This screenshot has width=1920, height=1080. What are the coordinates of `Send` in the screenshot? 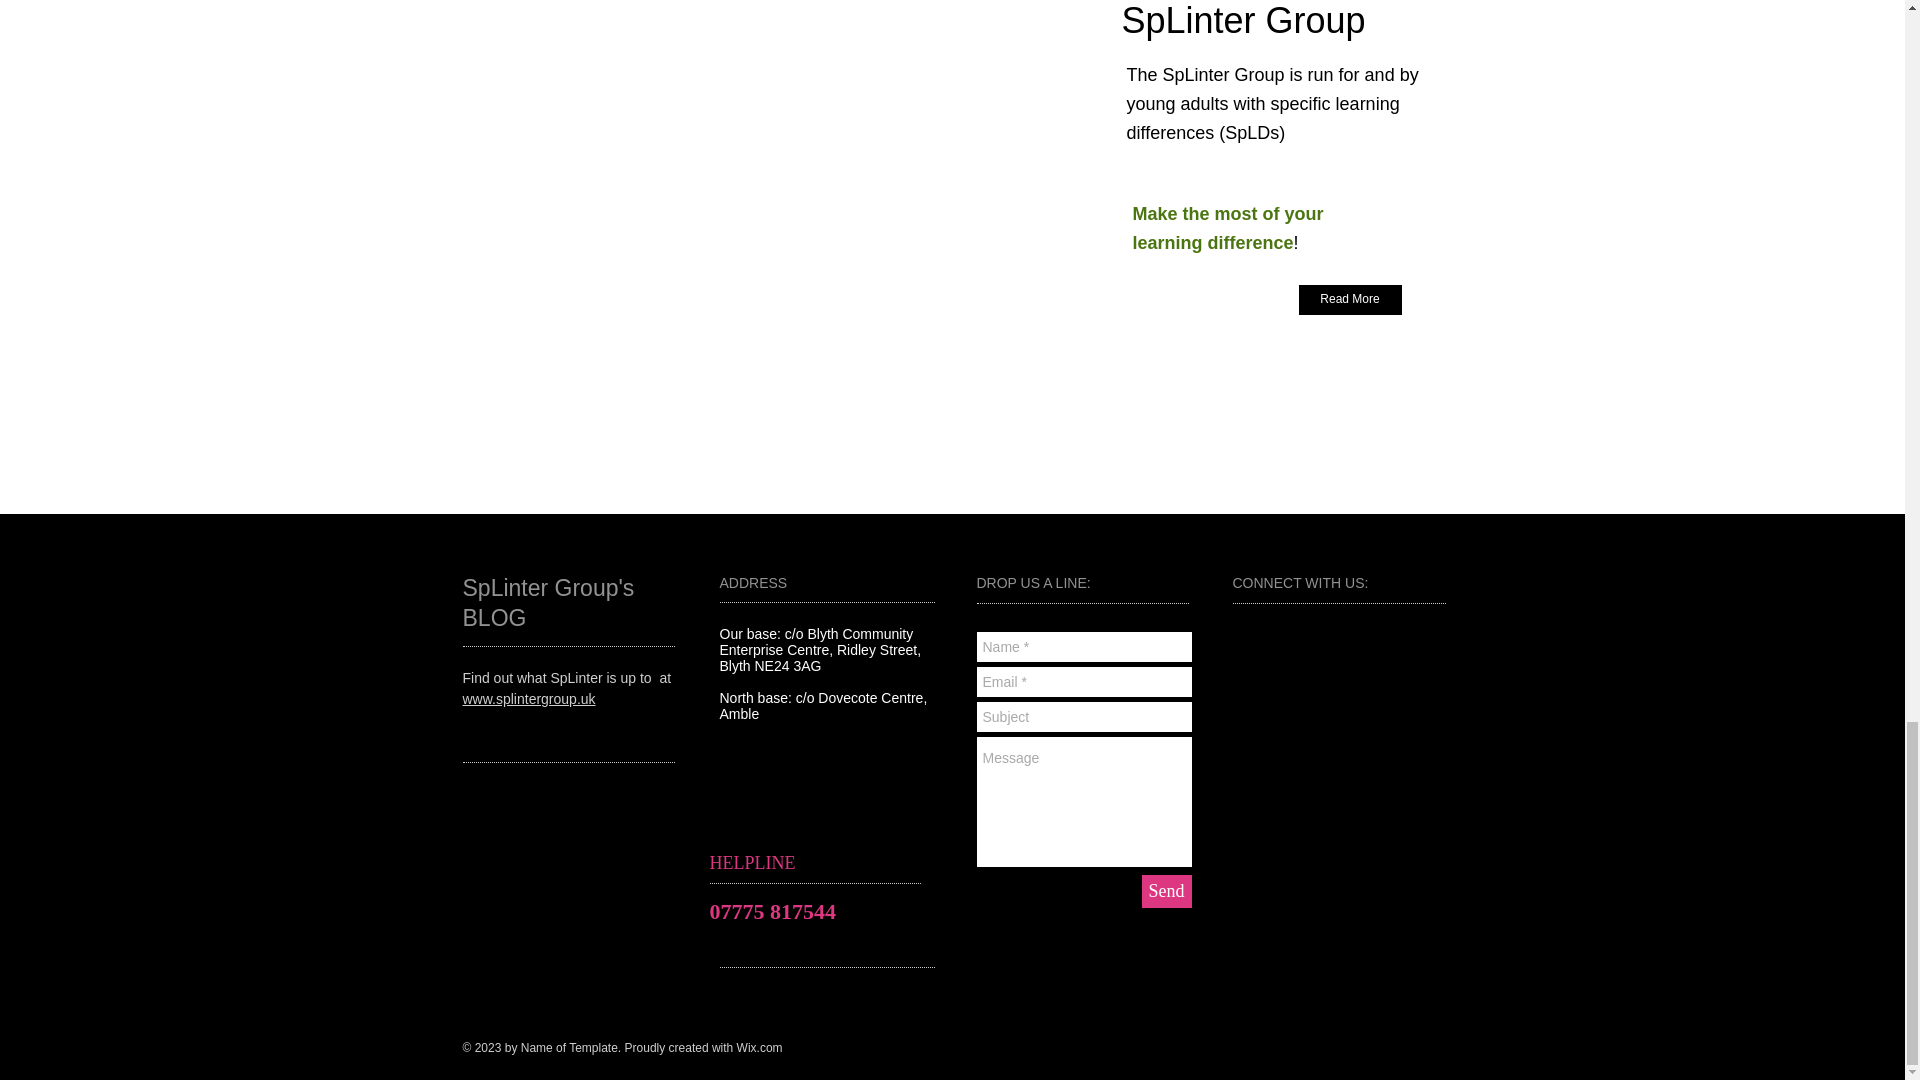 It's located at (1167, 891).